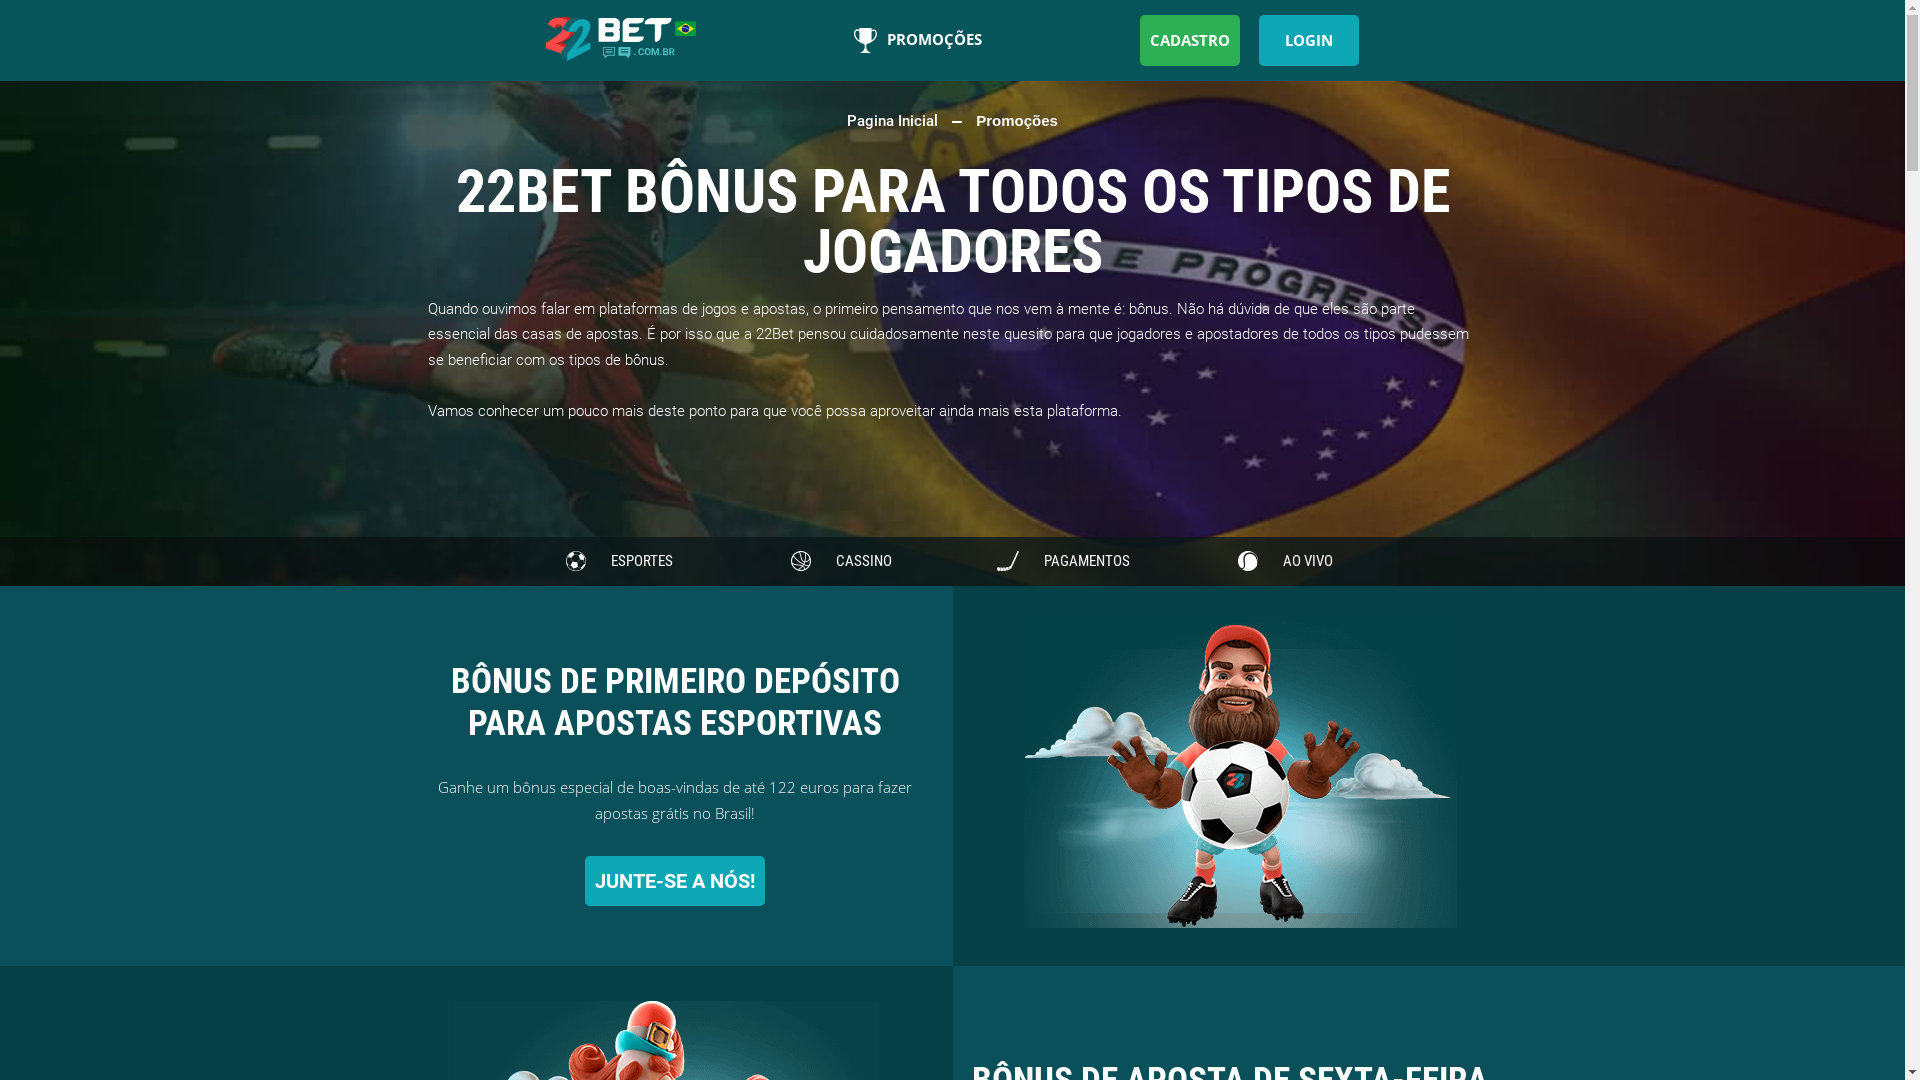 This screenshot has height=1080, width=1920. What do you see at coordinates (1309, 40) in the screenshot?
I see `LOGIN` at bounding box center [1309, 40].